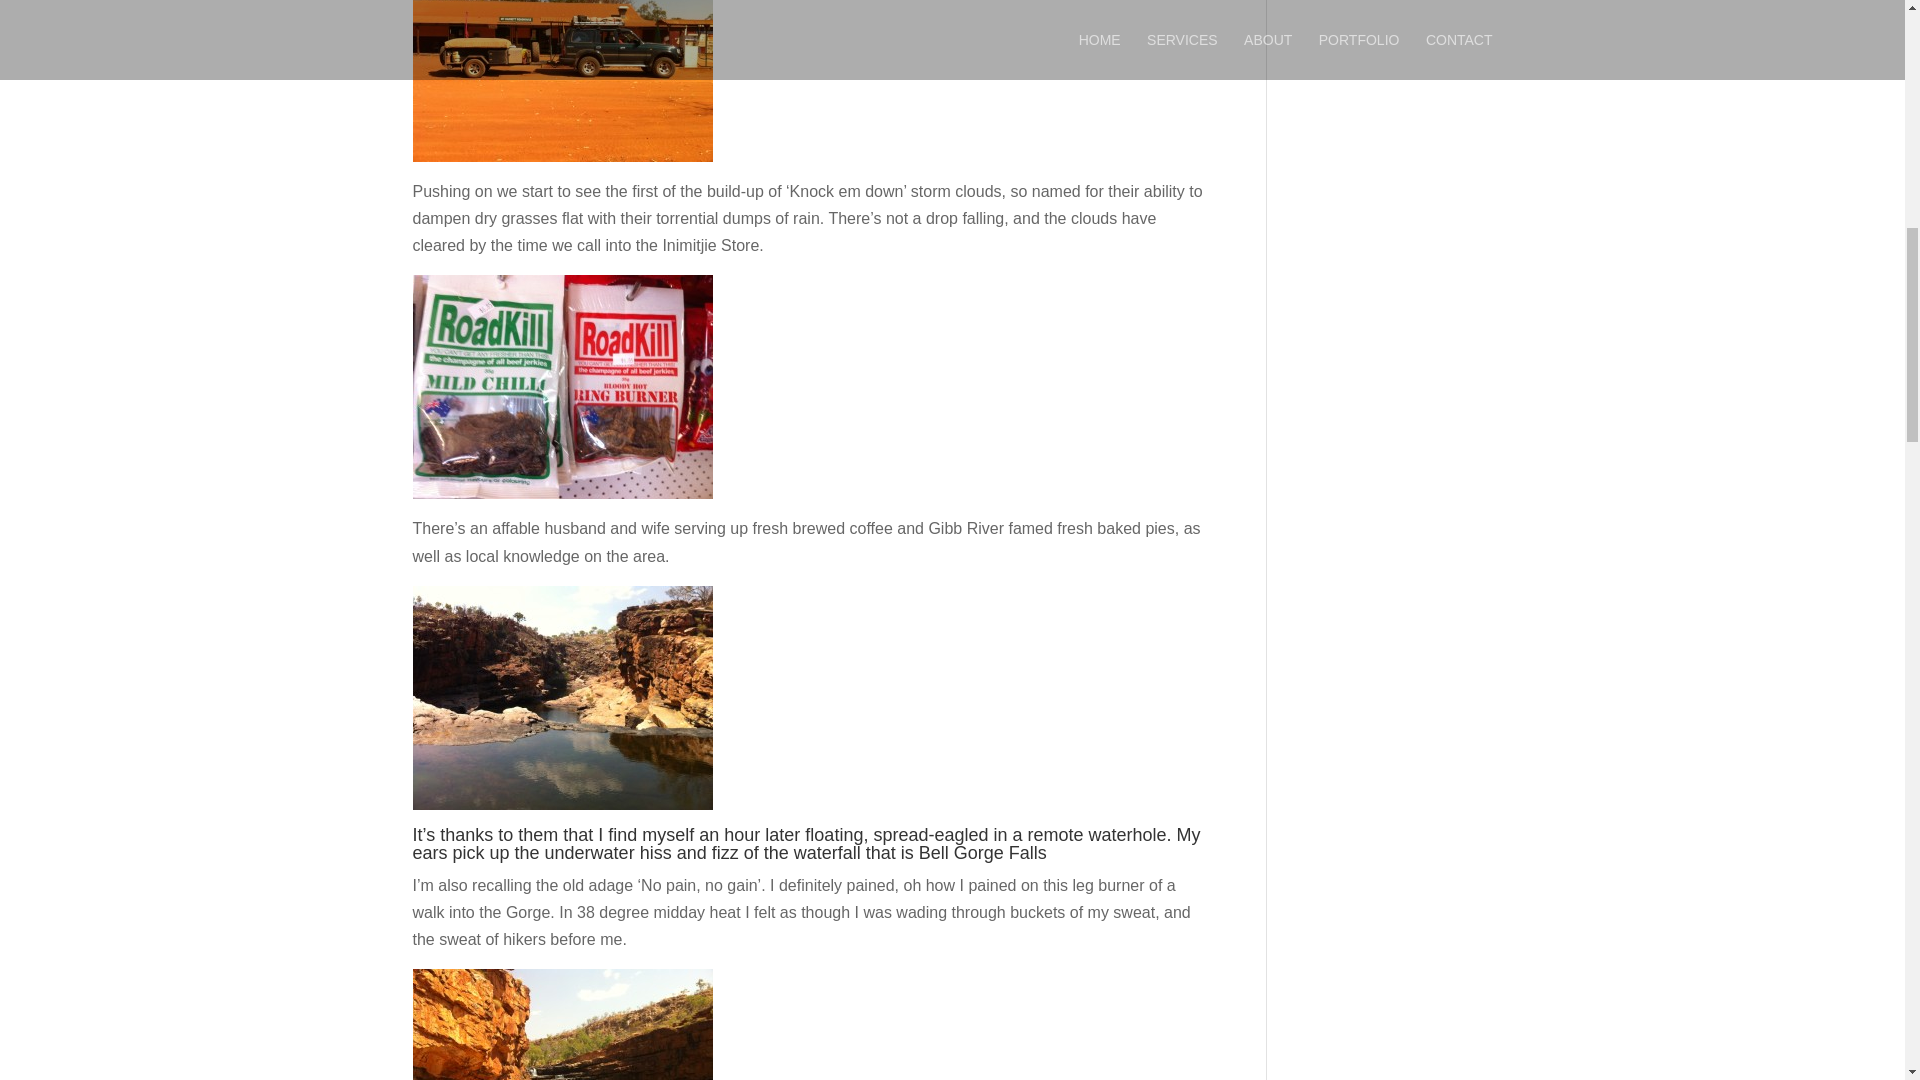  What do you see at coordinates (982, 852) in the screenshot?
I see `Bell Gorge Falls` at bounding box center [982, 852].